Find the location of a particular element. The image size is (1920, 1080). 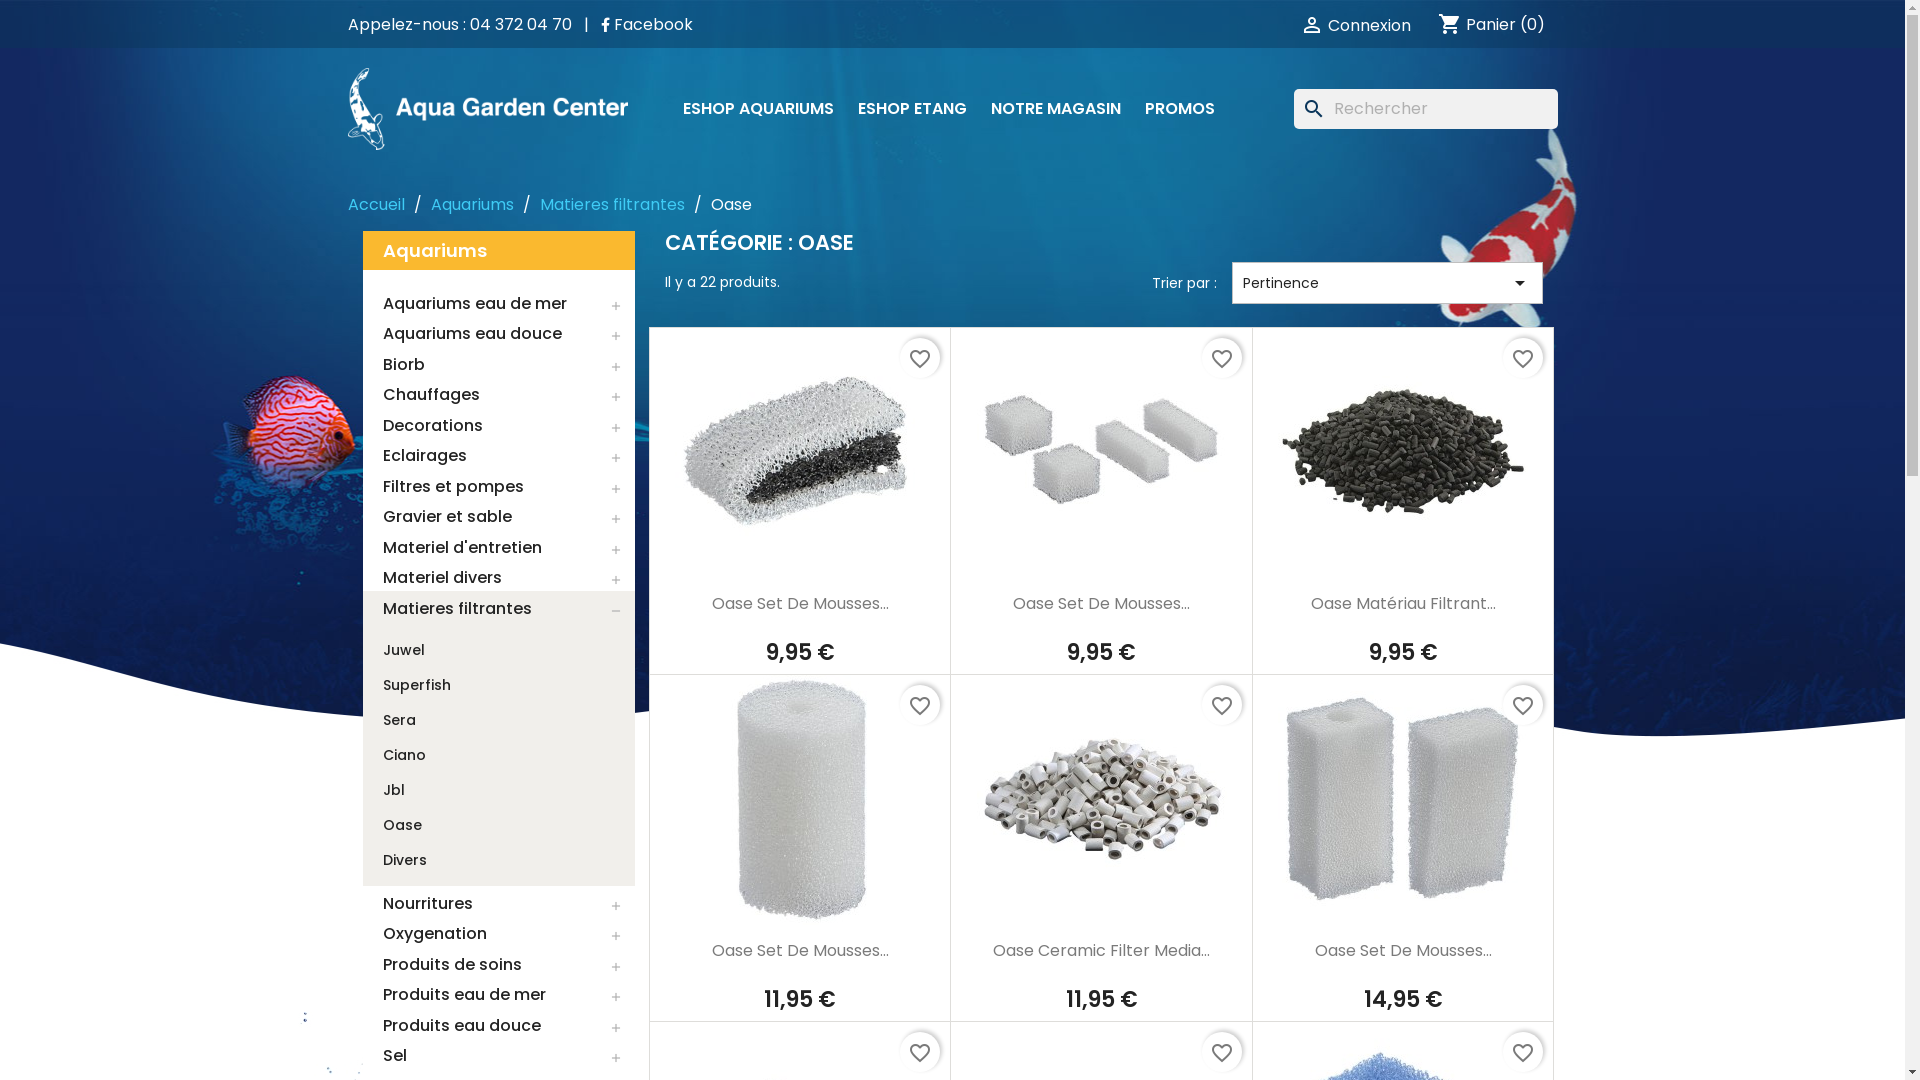

Aquariums is located at coordinates (472, 204).